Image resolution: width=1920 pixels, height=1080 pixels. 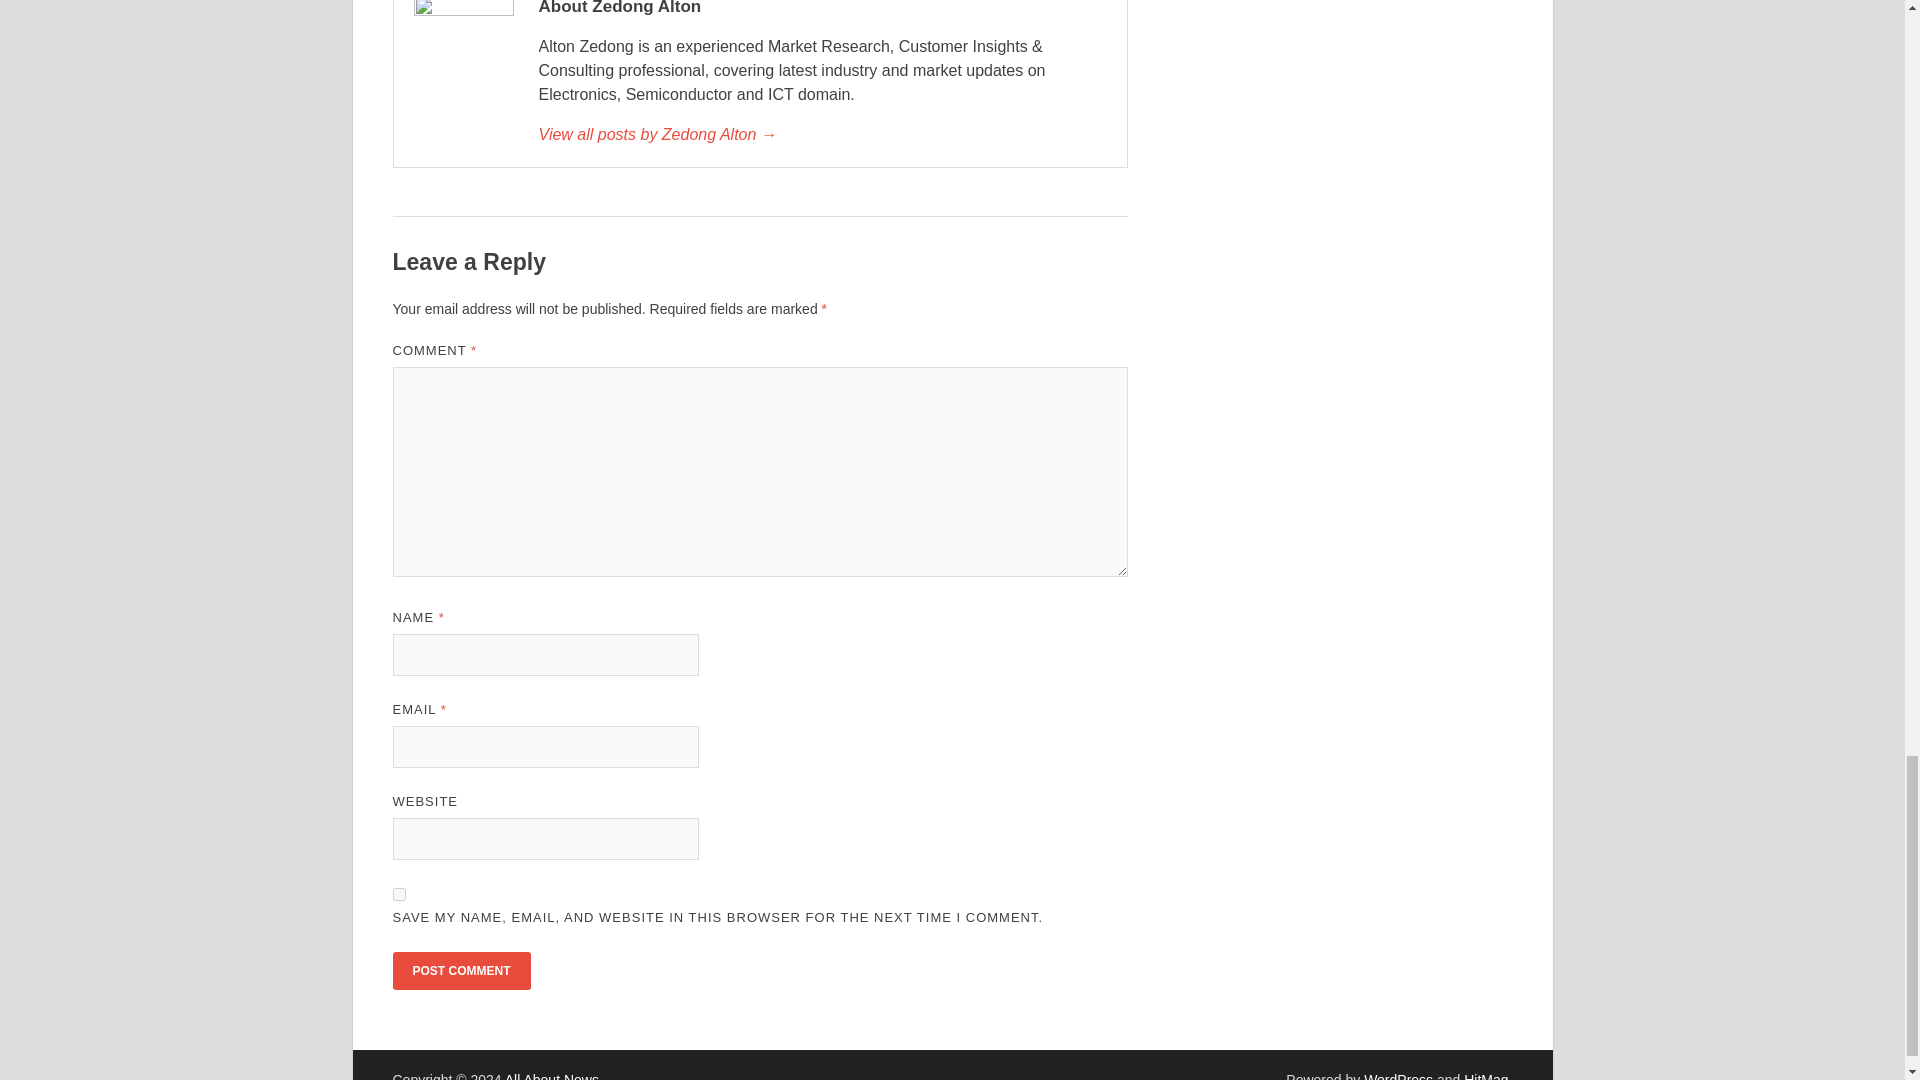 I want to click on Zedong Alton, so click(x=821, y=134).